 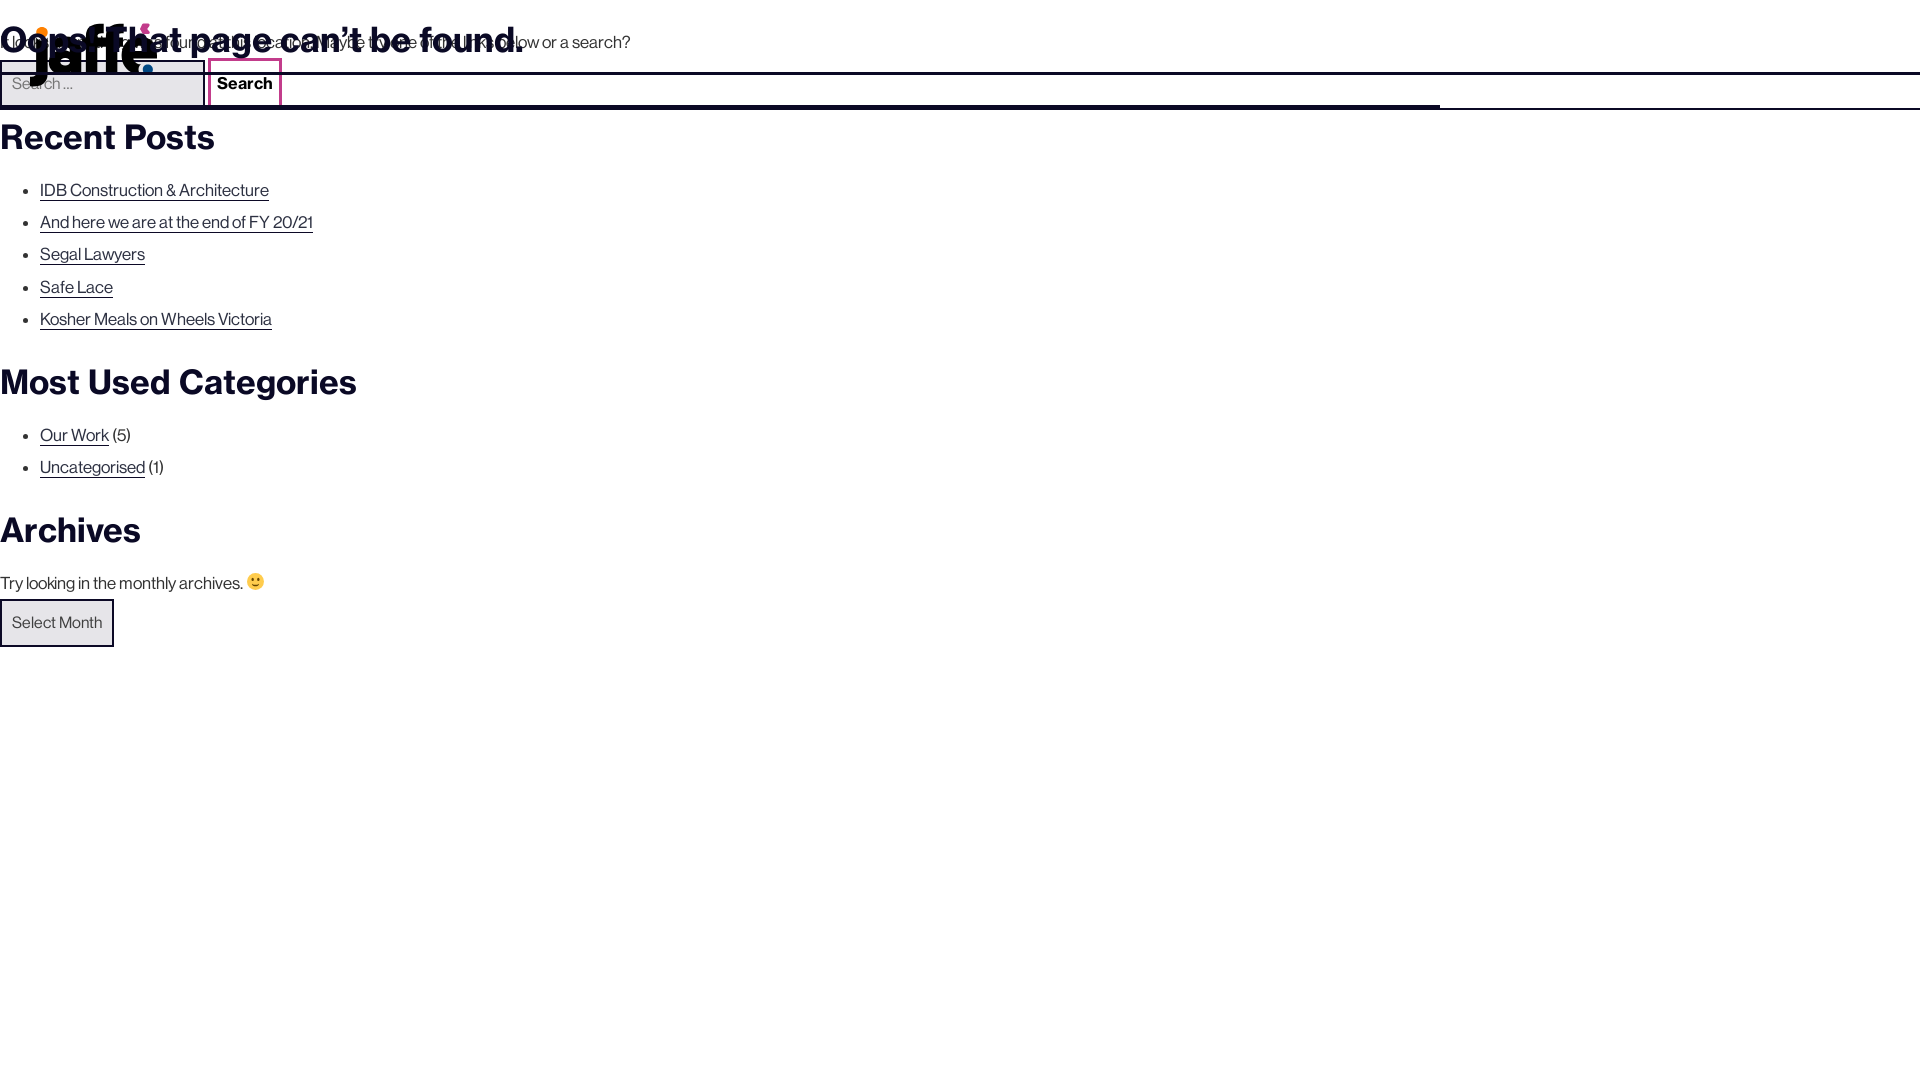 I want to click on IDB Construction & Architecture, so click(x=154, y=190).